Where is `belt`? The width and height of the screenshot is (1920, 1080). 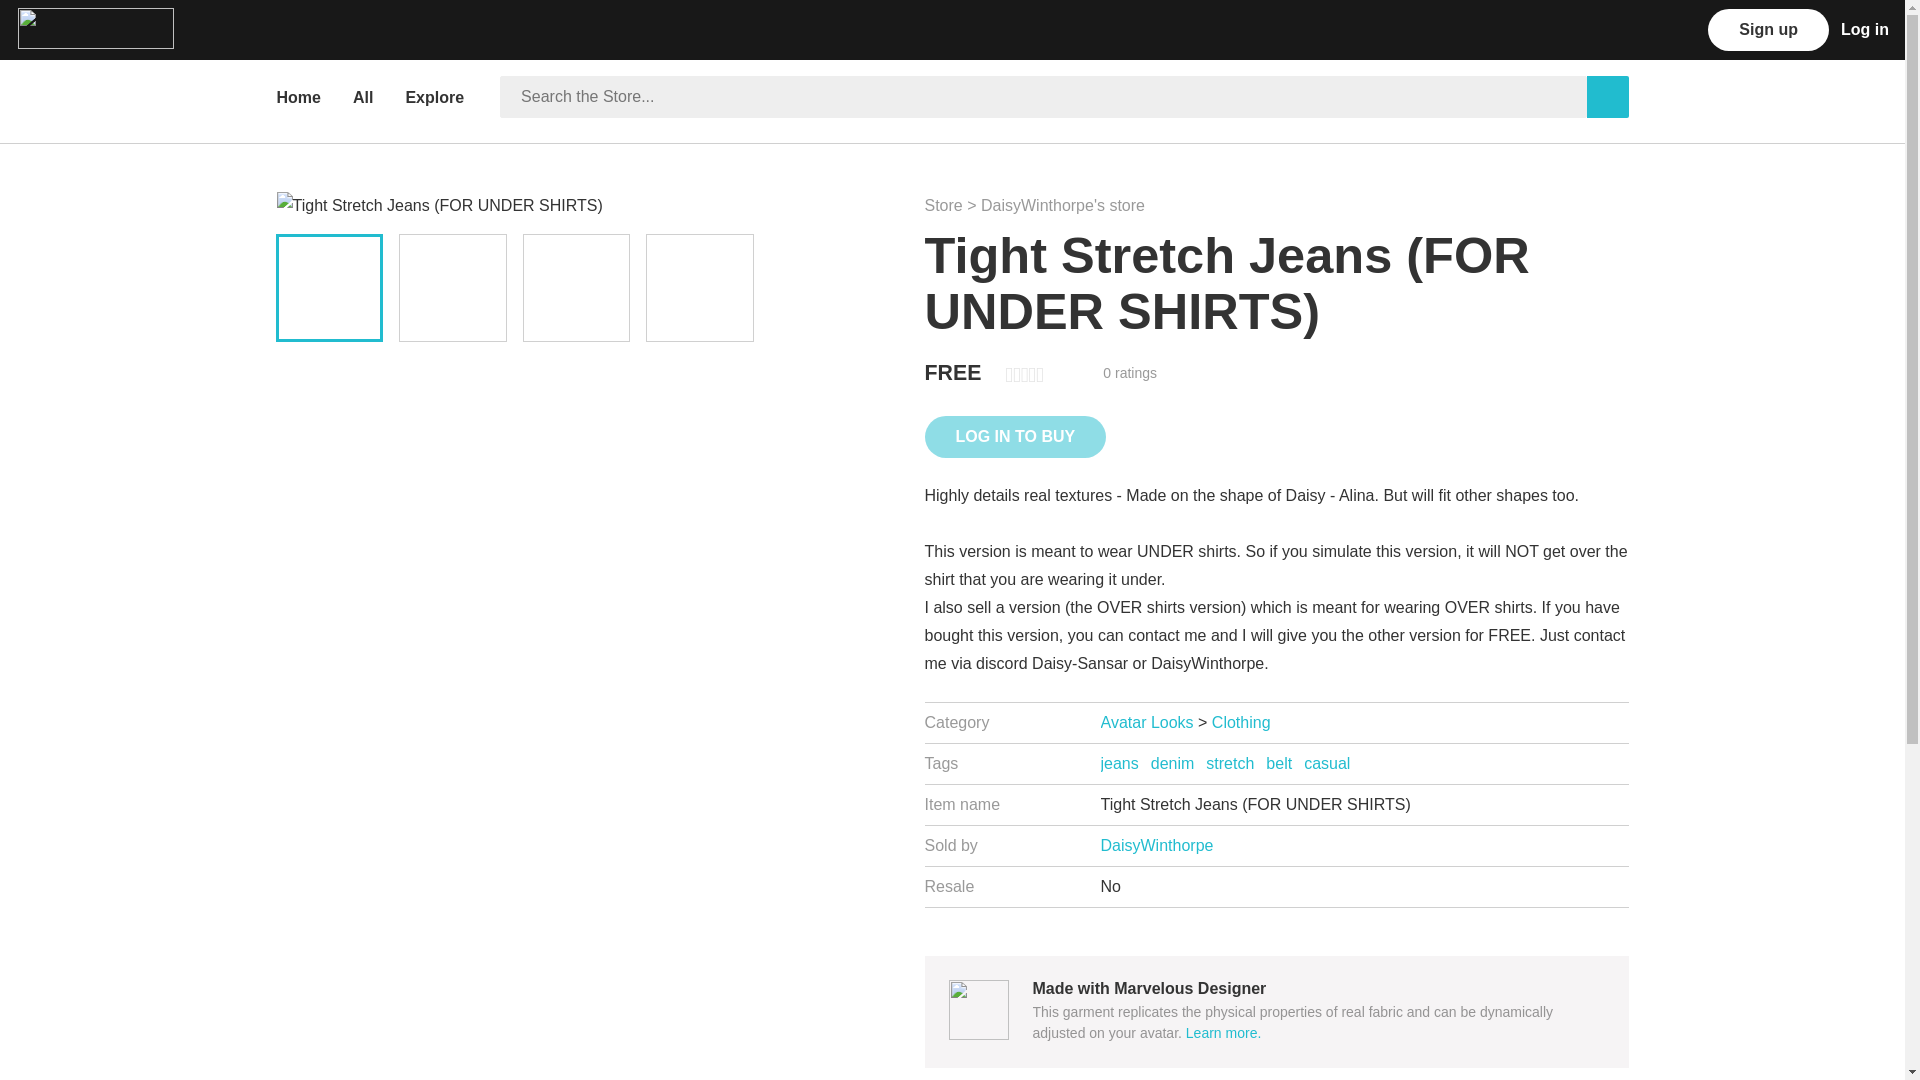 belt is located at coordinates (1278, 763).